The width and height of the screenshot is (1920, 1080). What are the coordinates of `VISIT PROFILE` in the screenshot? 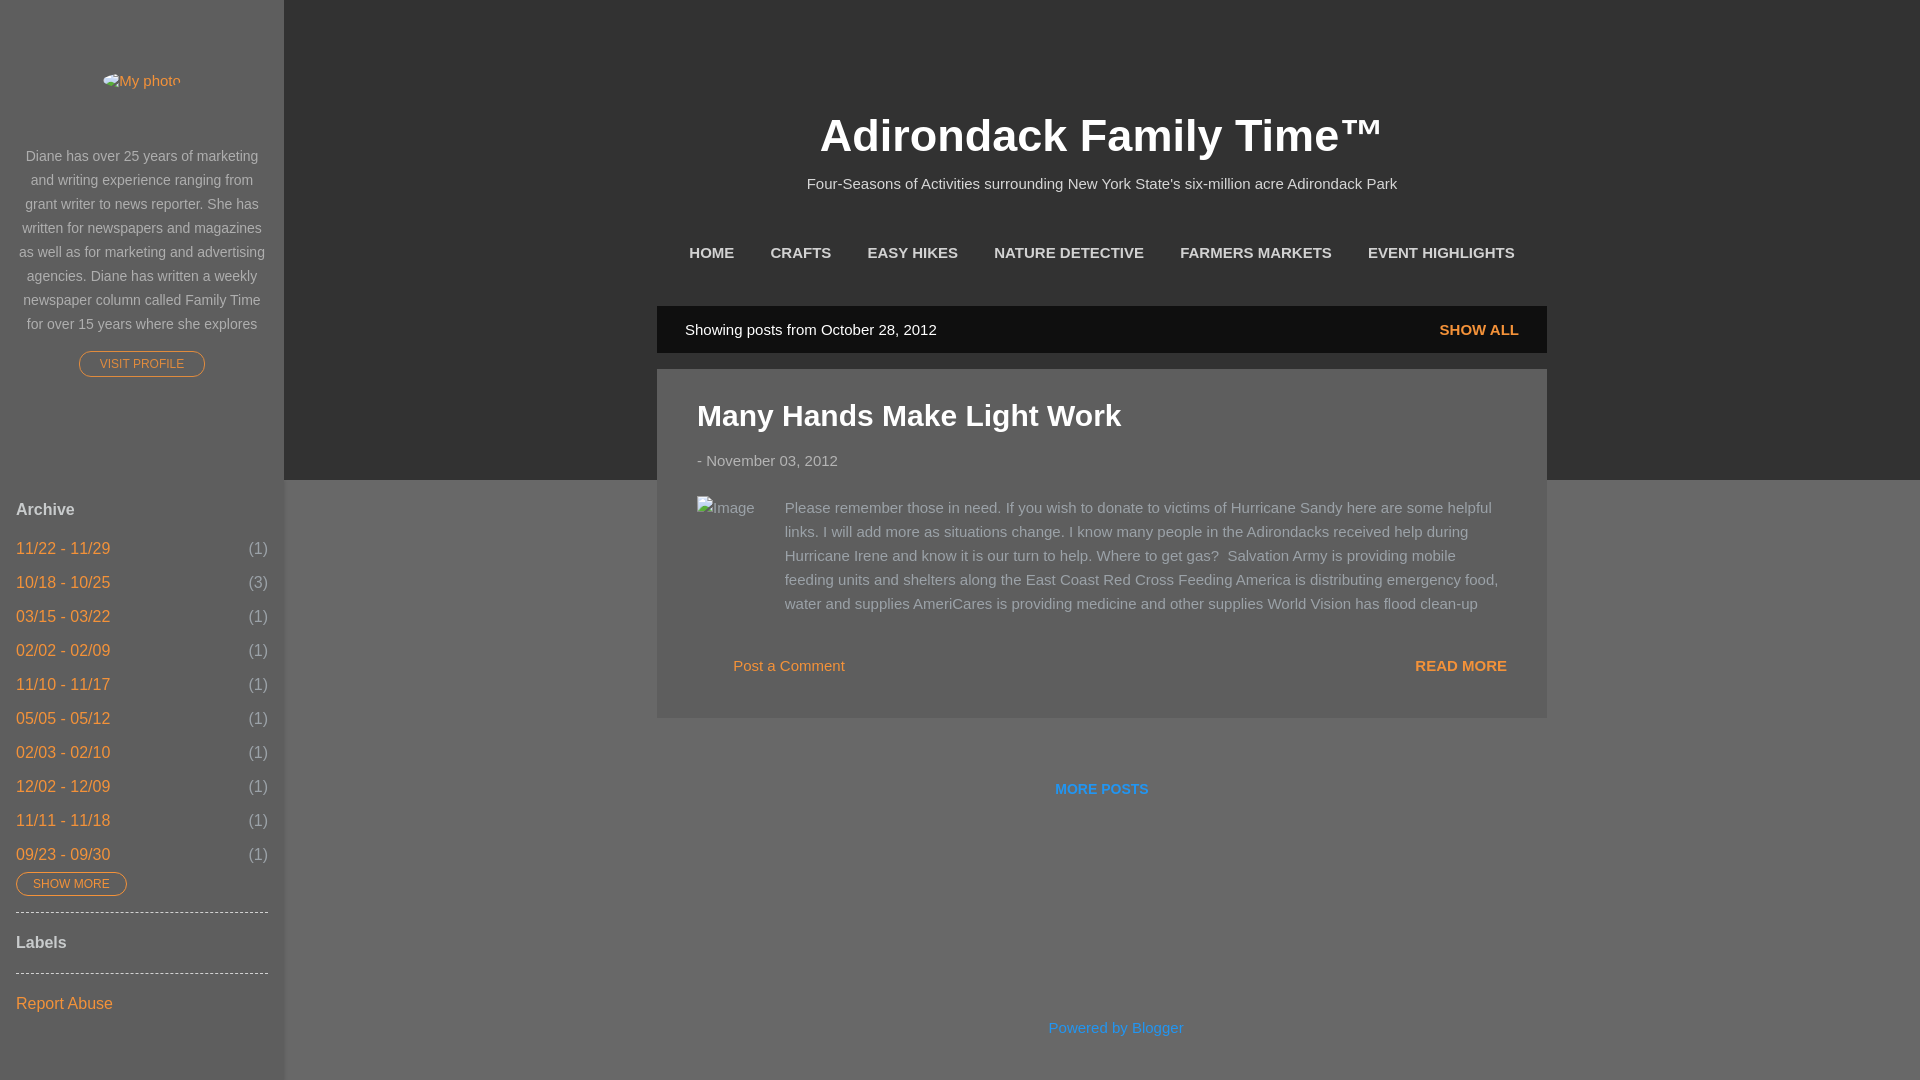 It's located at (142, 364).